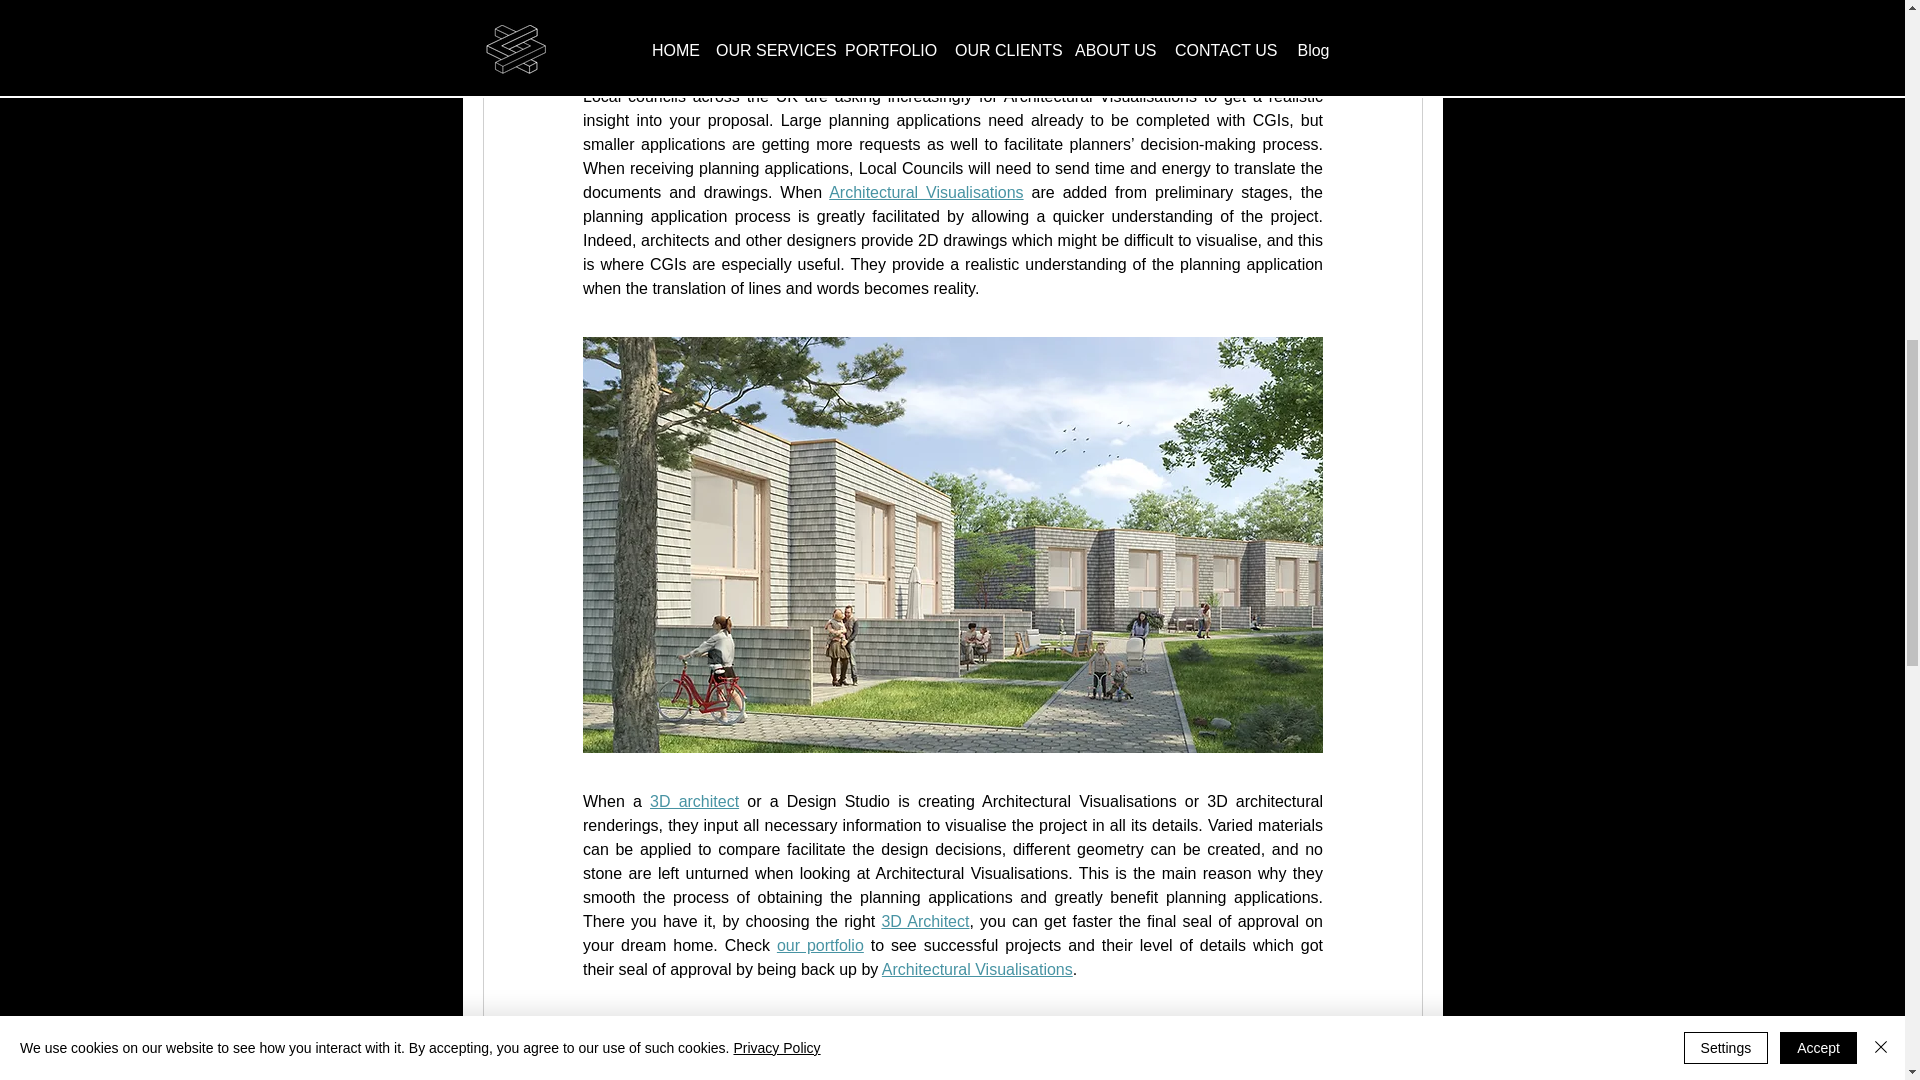  What do you see at coordinates (925, 920) in the screenshot?
I see `3D Architect` at bounding box center [925, 920].